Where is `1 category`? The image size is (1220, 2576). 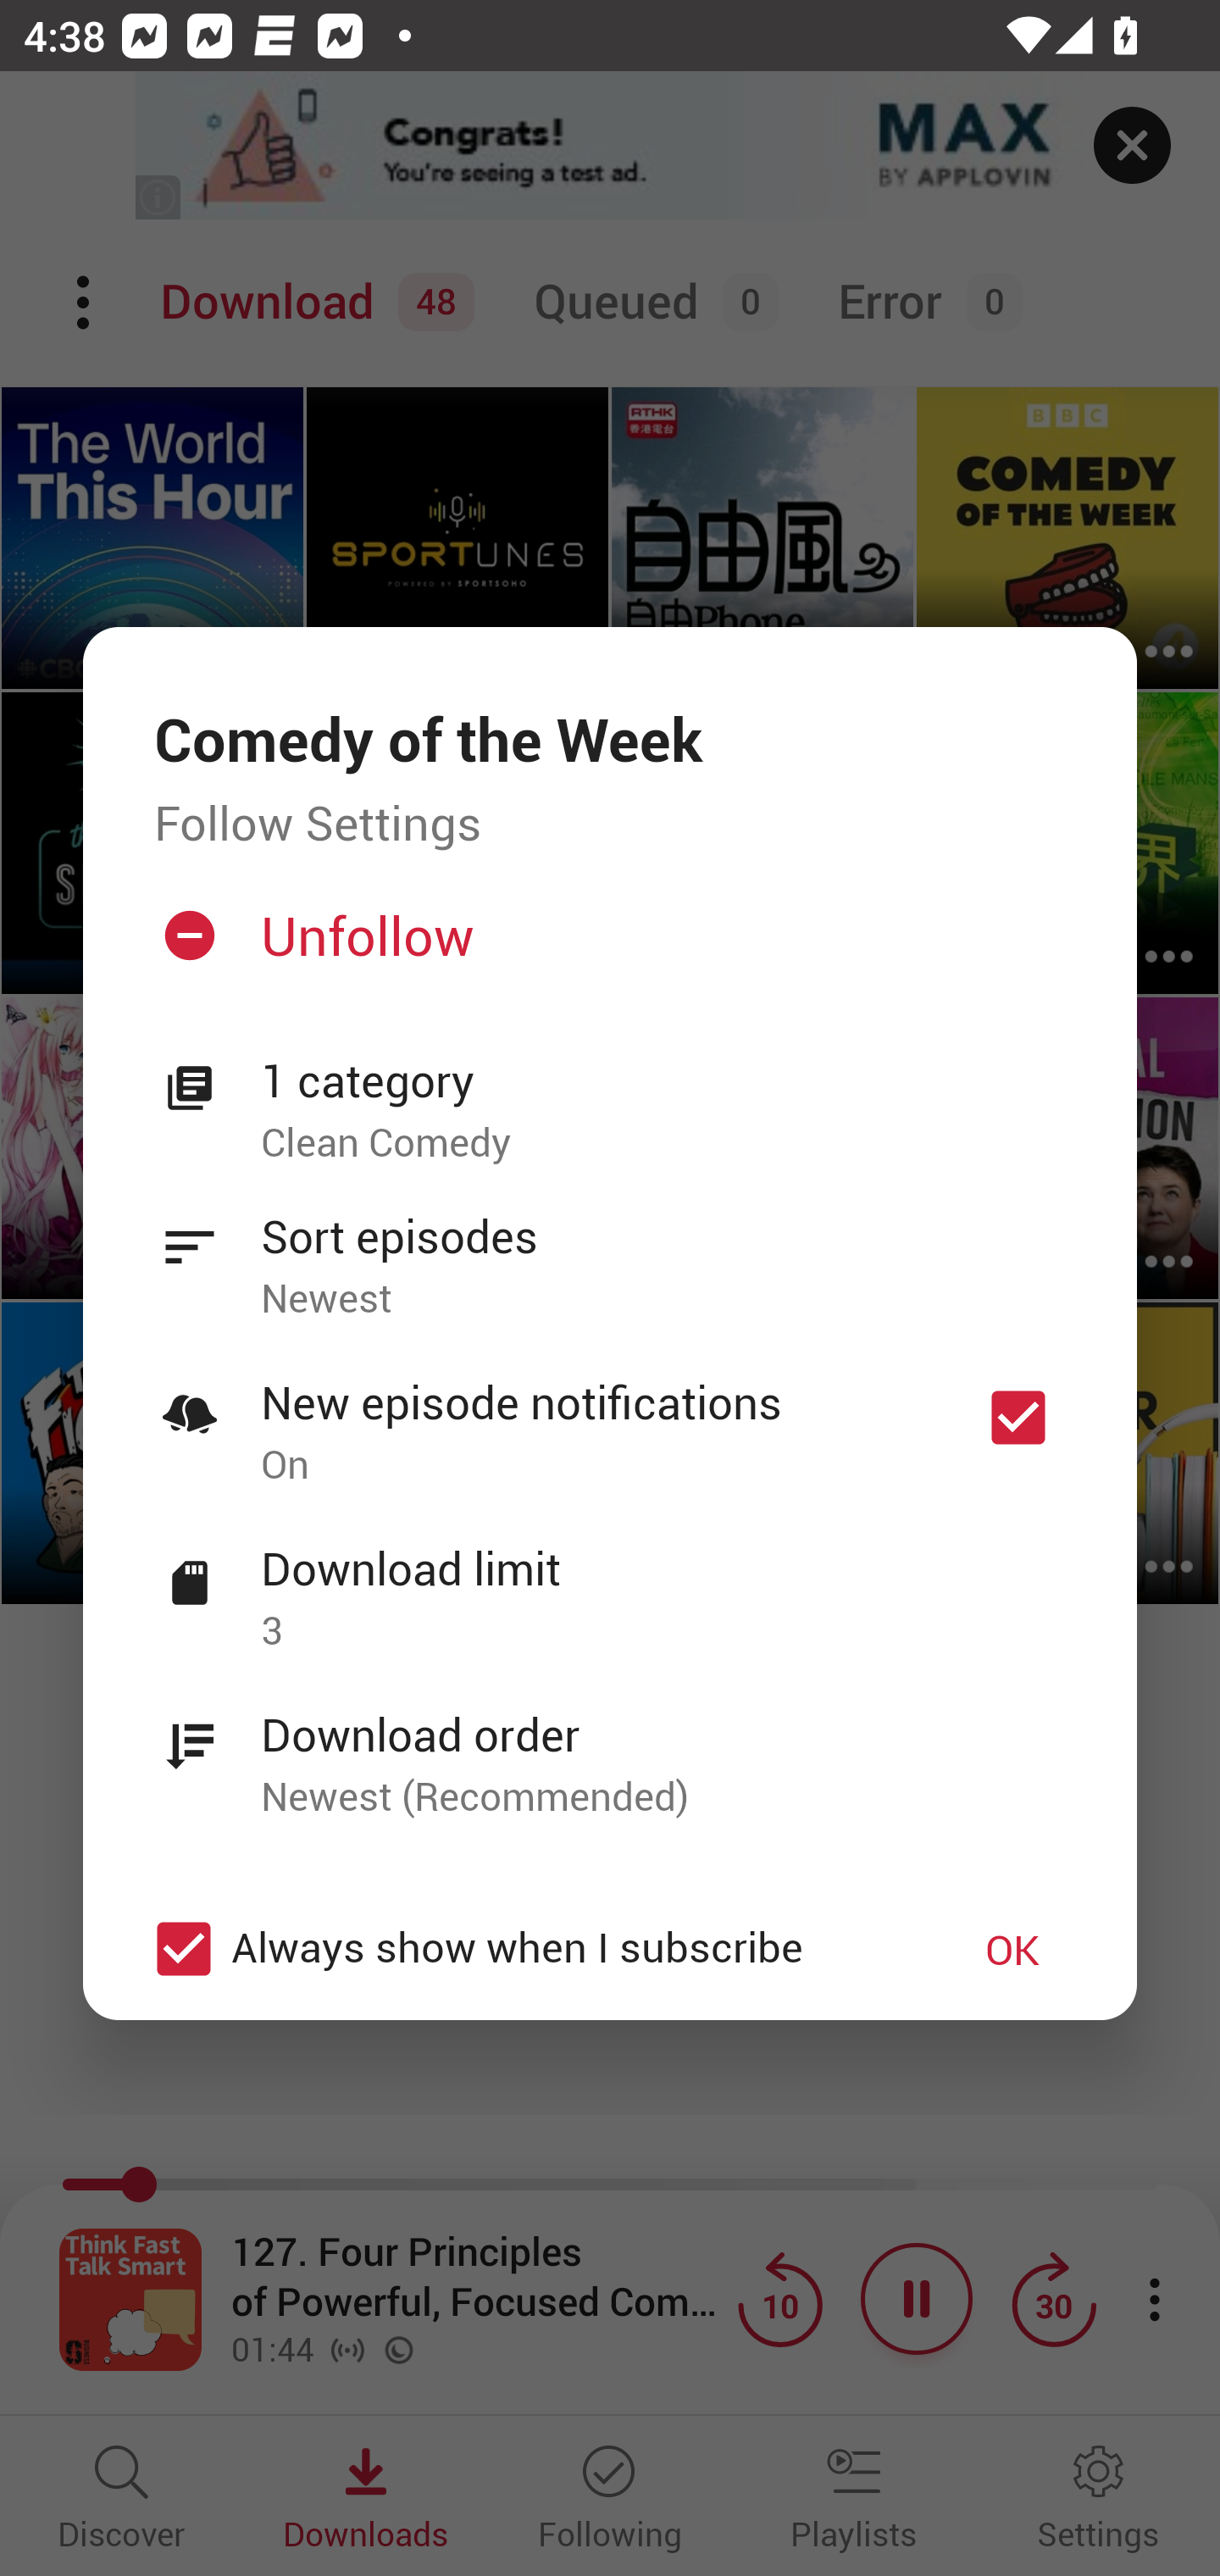
1 category is located at coordinates (663, 1081).